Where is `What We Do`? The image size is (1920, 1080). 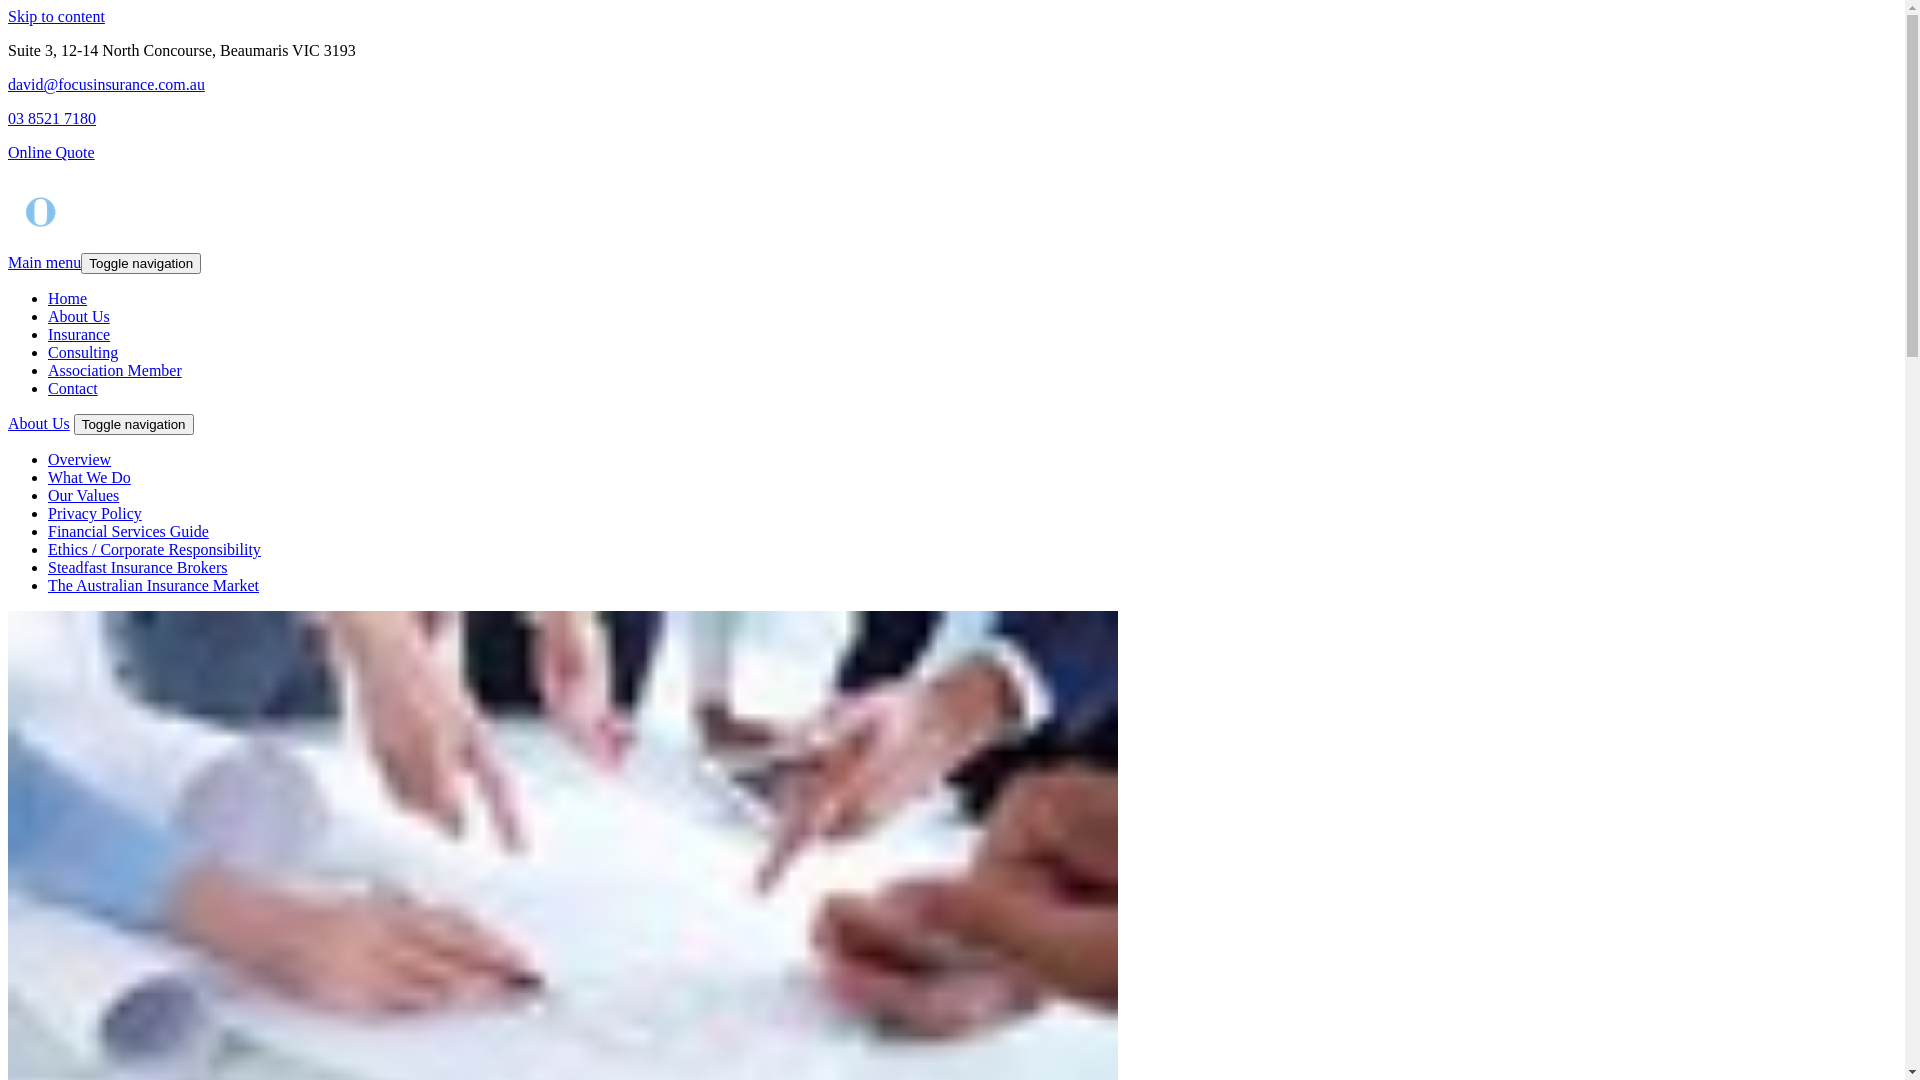
What We Do is located at coordinates (90, 478).